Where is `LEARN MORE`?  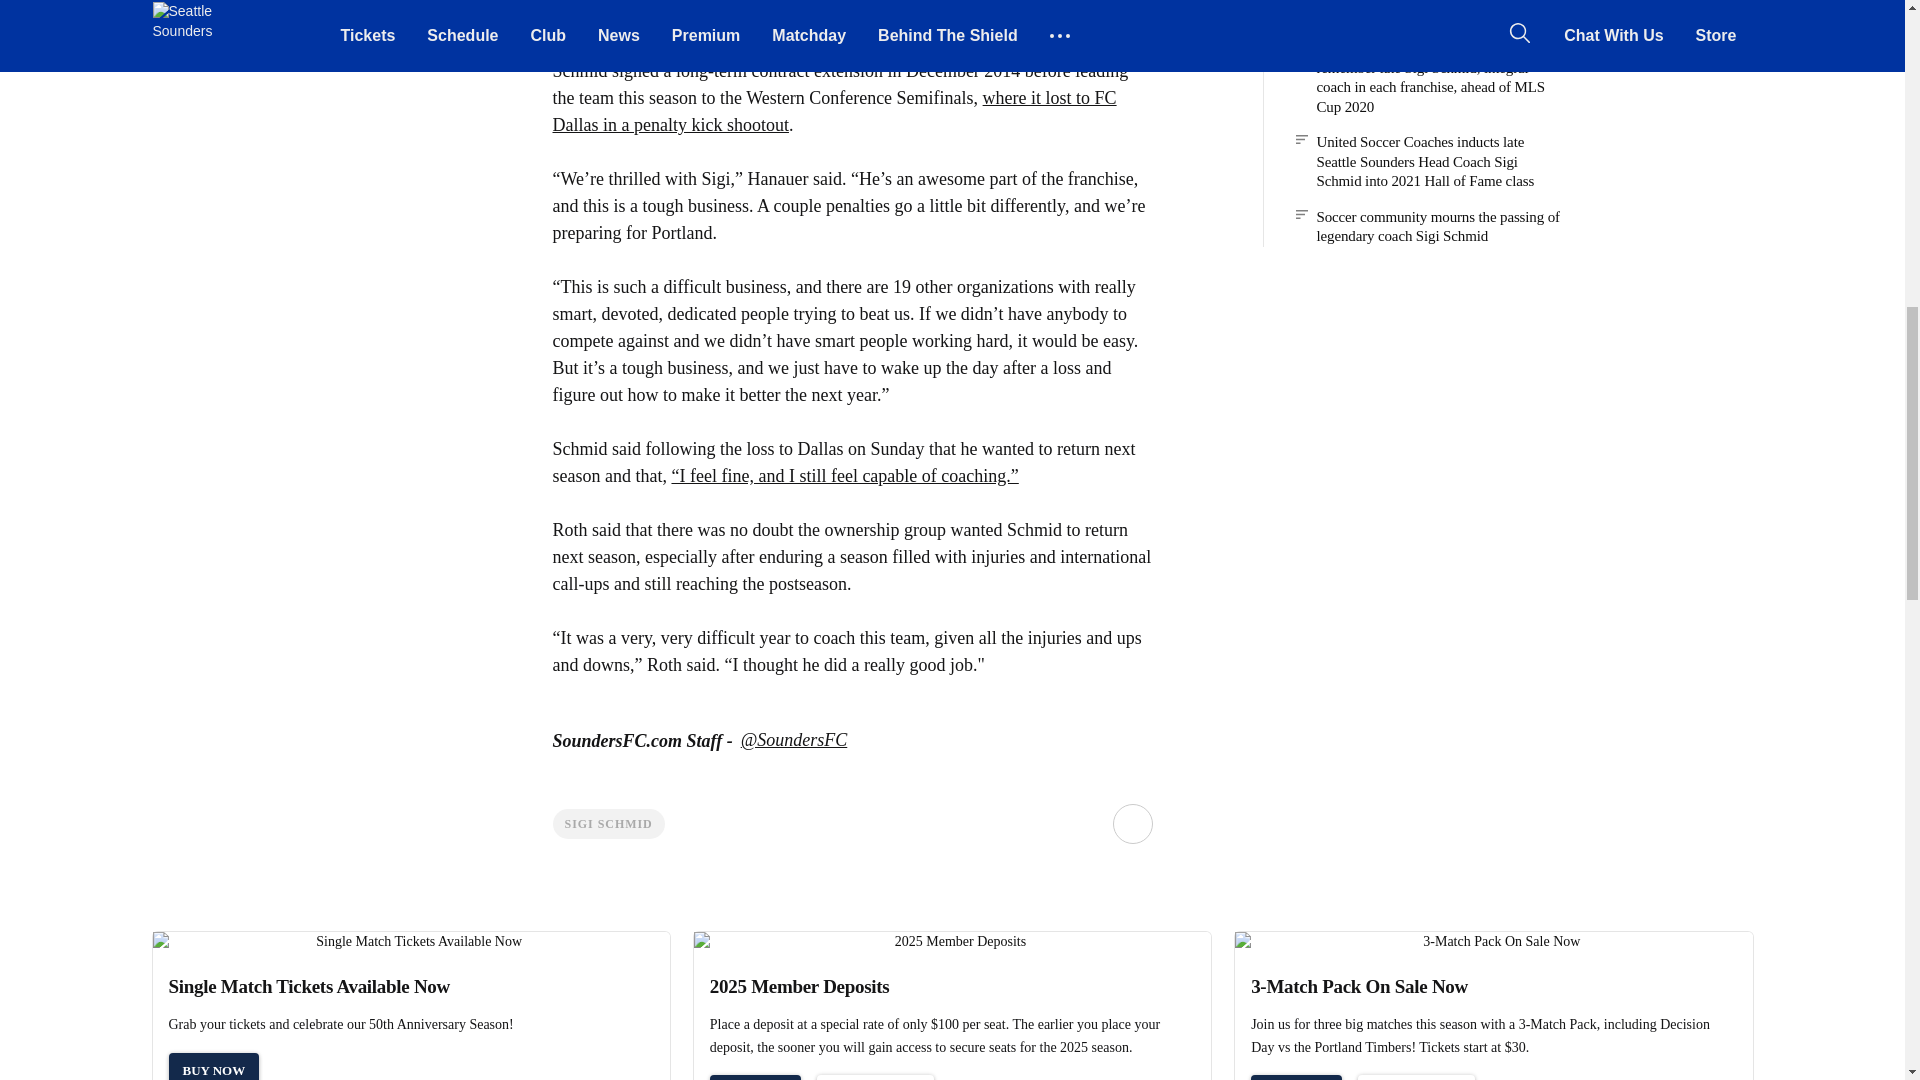
LEARN MORE is located at coordinates (875, 1077).